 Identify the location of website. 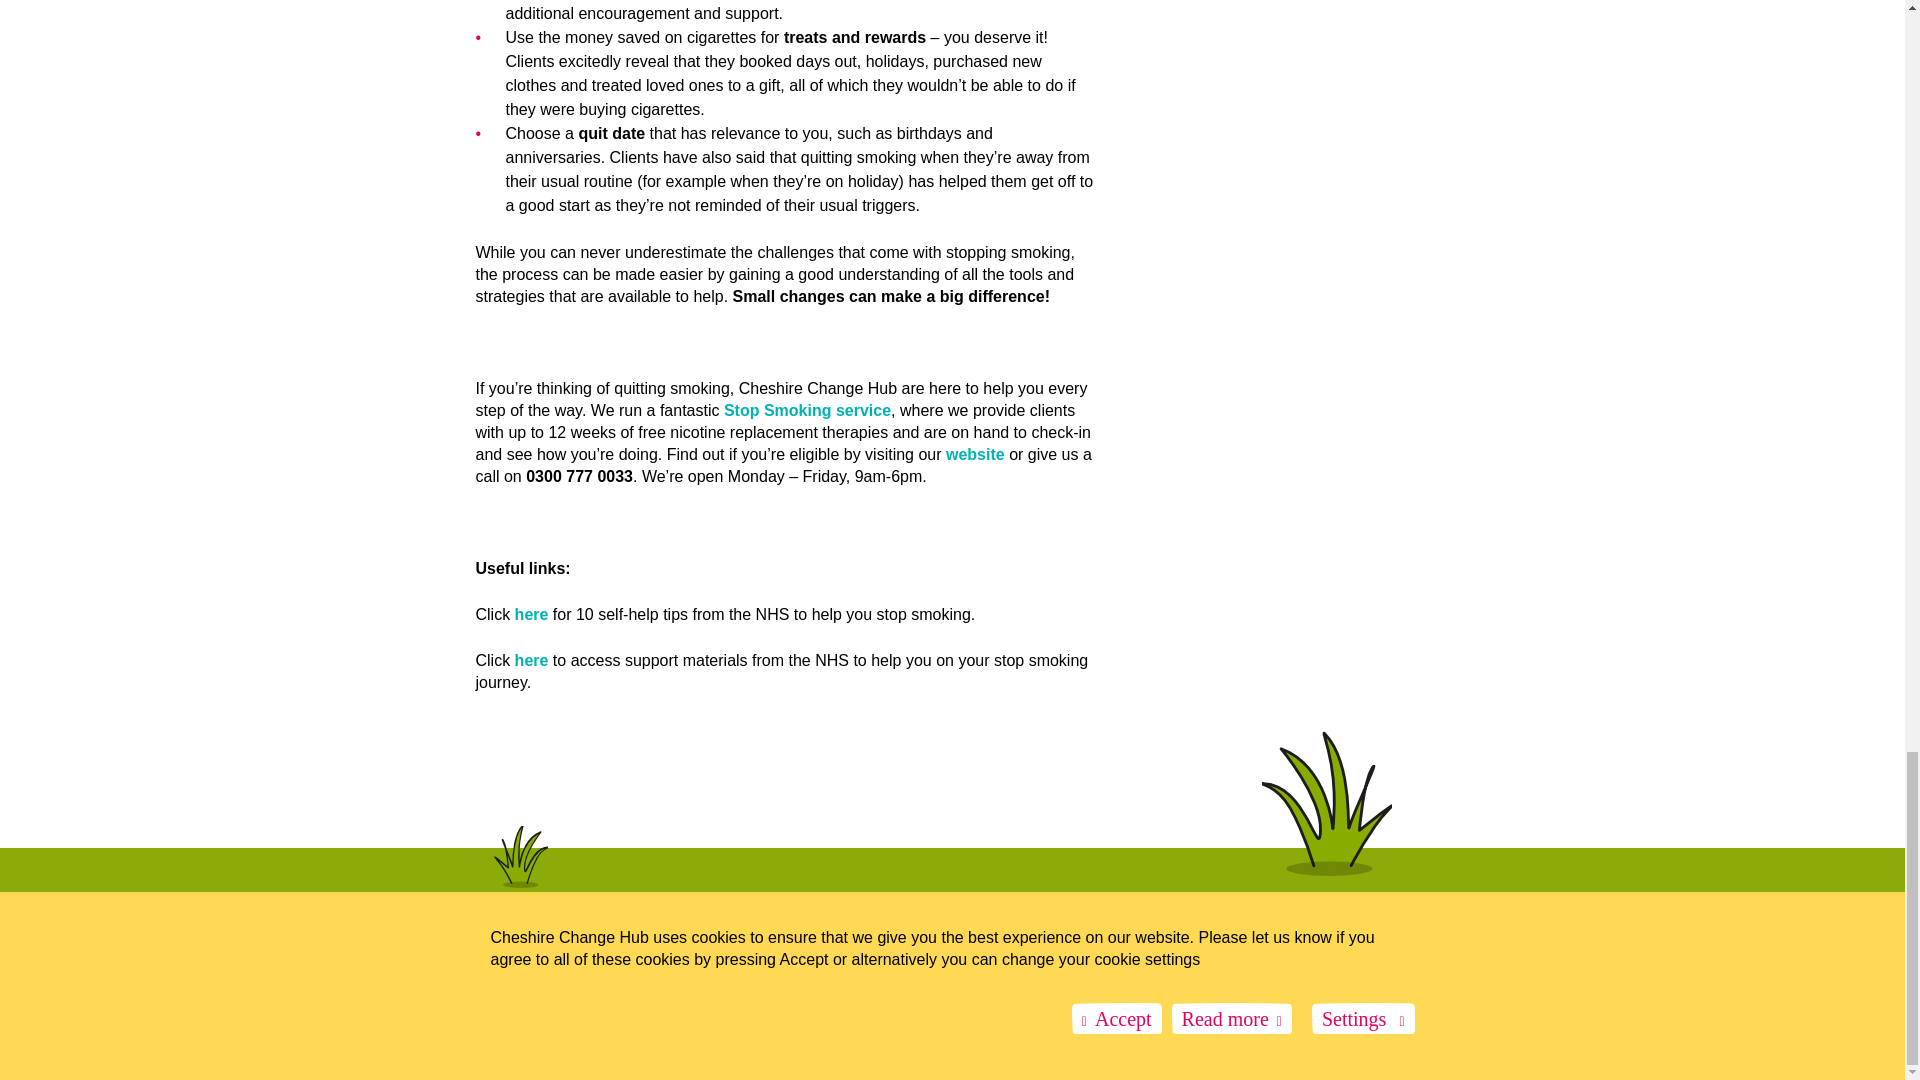
(975, 454).